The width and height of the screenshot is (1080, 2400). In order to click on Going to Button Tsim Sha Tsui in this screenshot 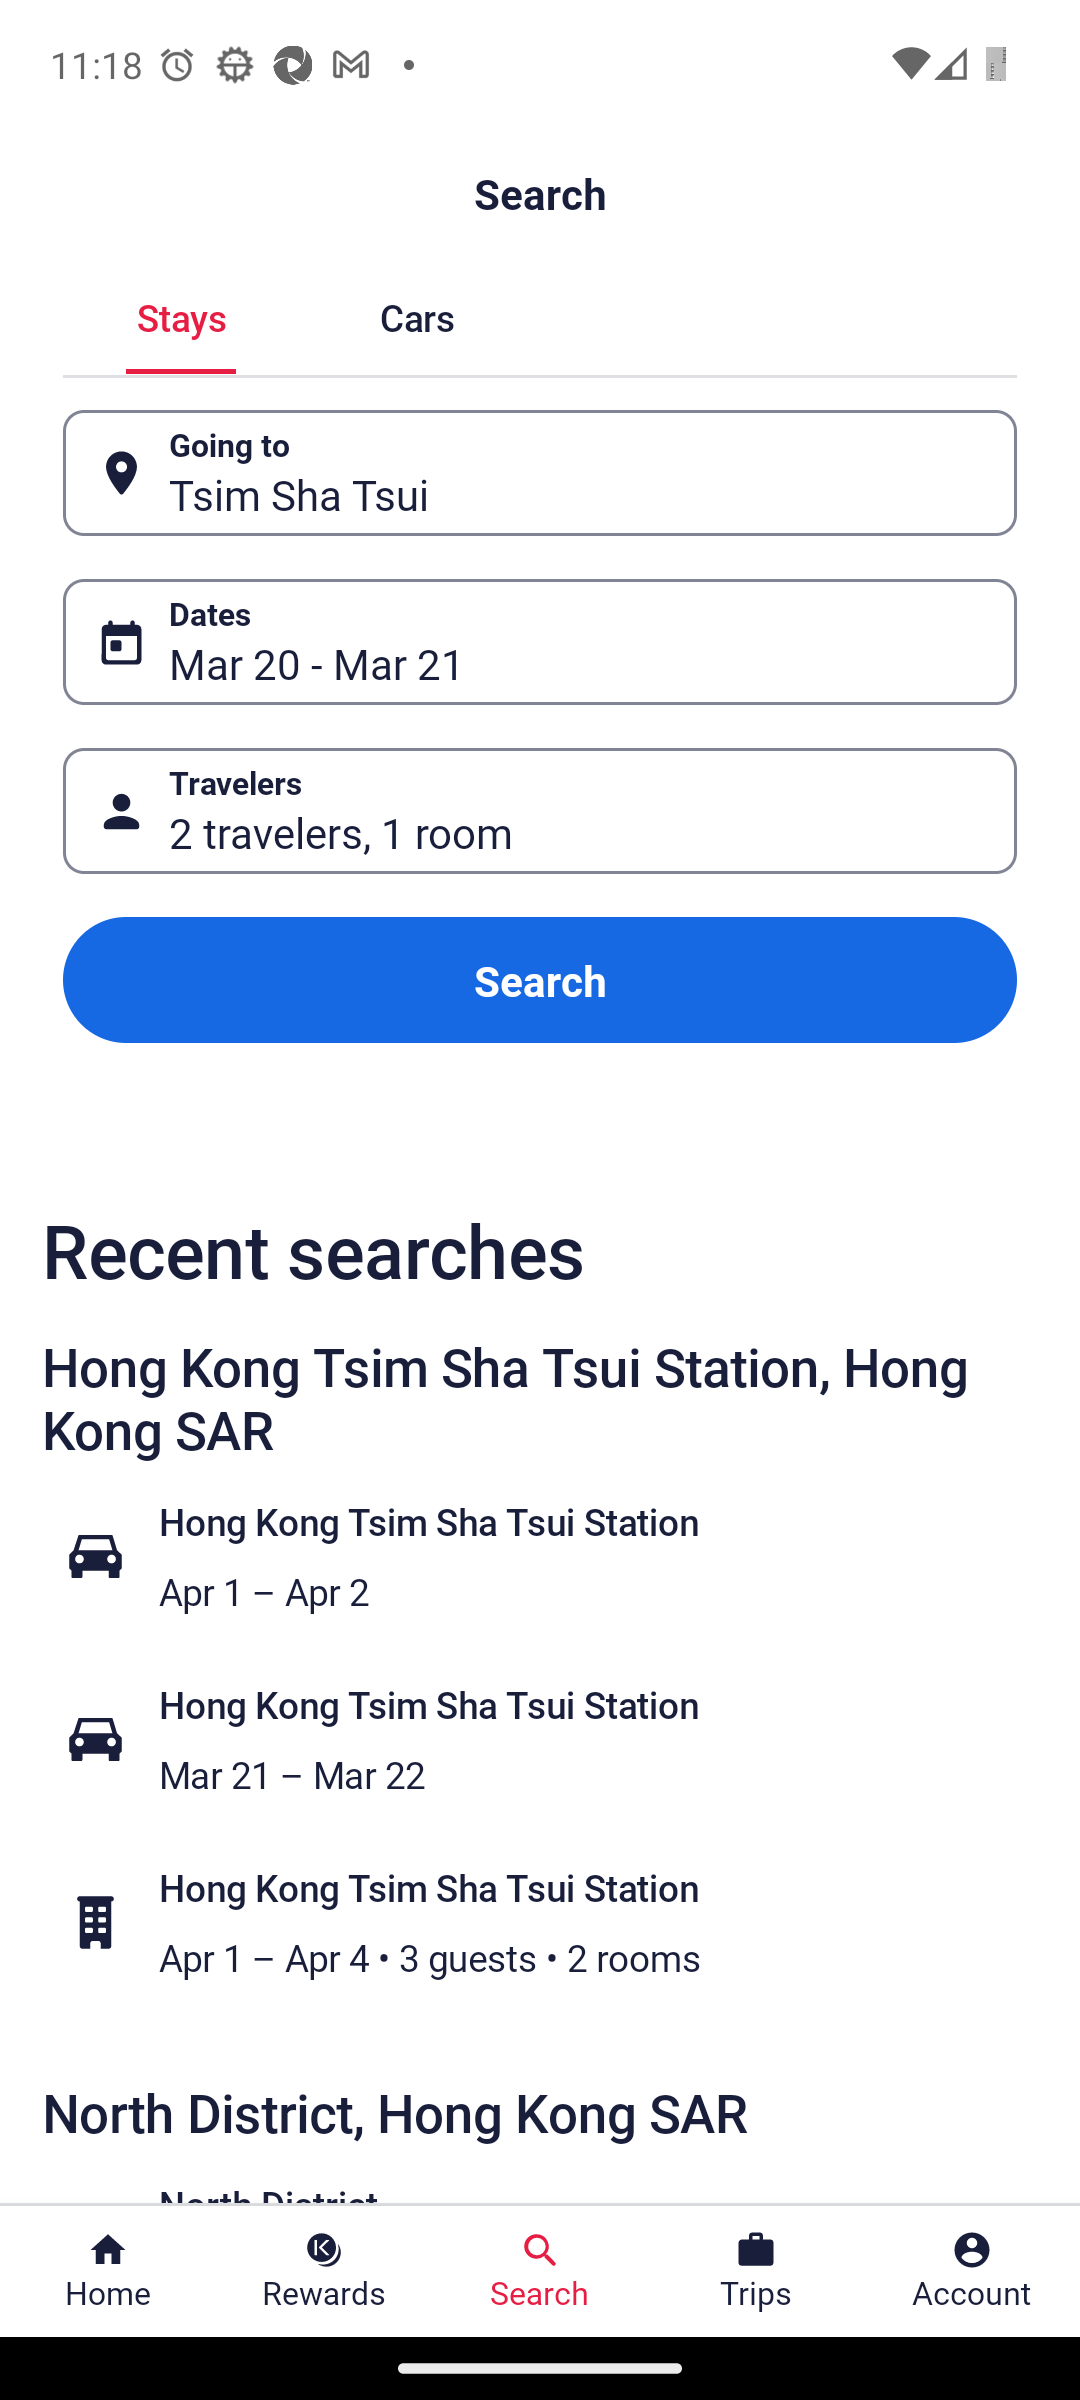, I will do `click(540, 472)`.